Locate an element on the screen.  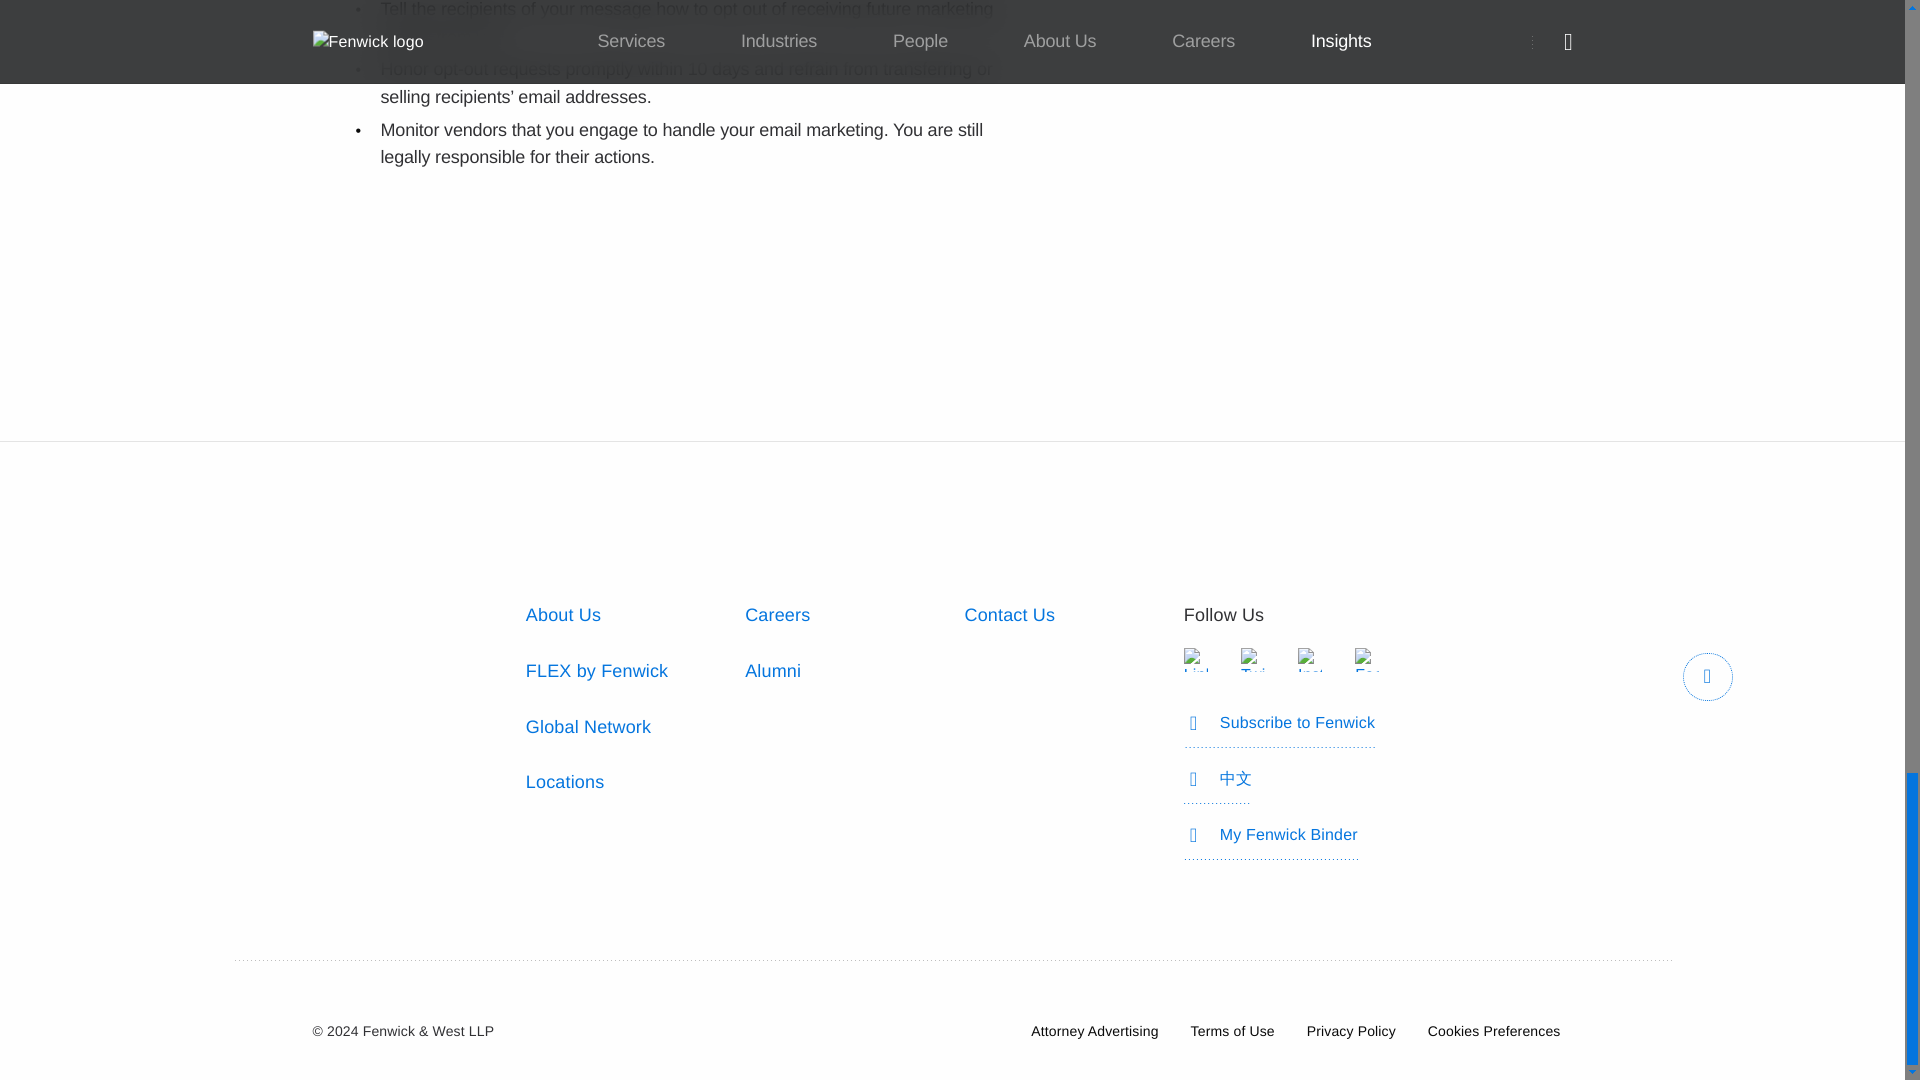
Global Network is located at coordinates (588, 726).